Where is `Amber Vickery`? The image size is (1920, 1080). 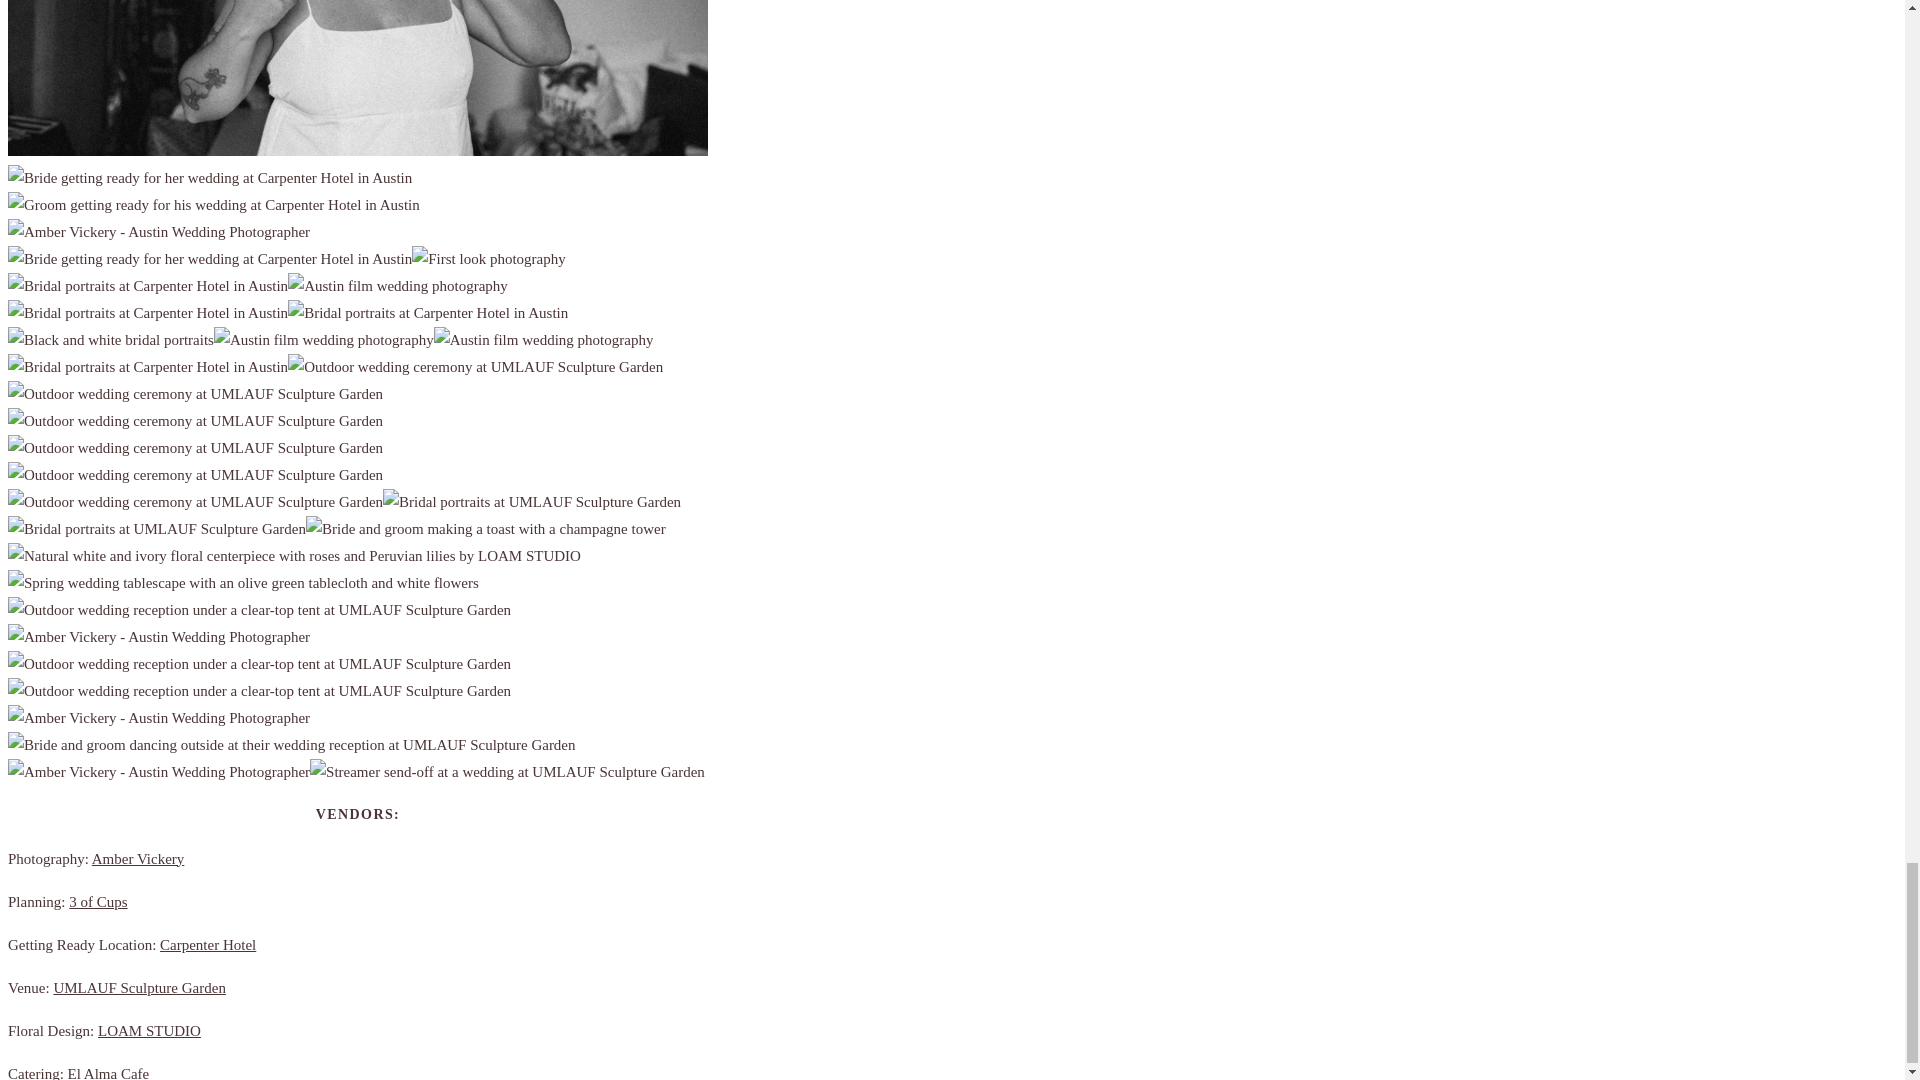
Amber Vickery is located at coordinates (138, 859).